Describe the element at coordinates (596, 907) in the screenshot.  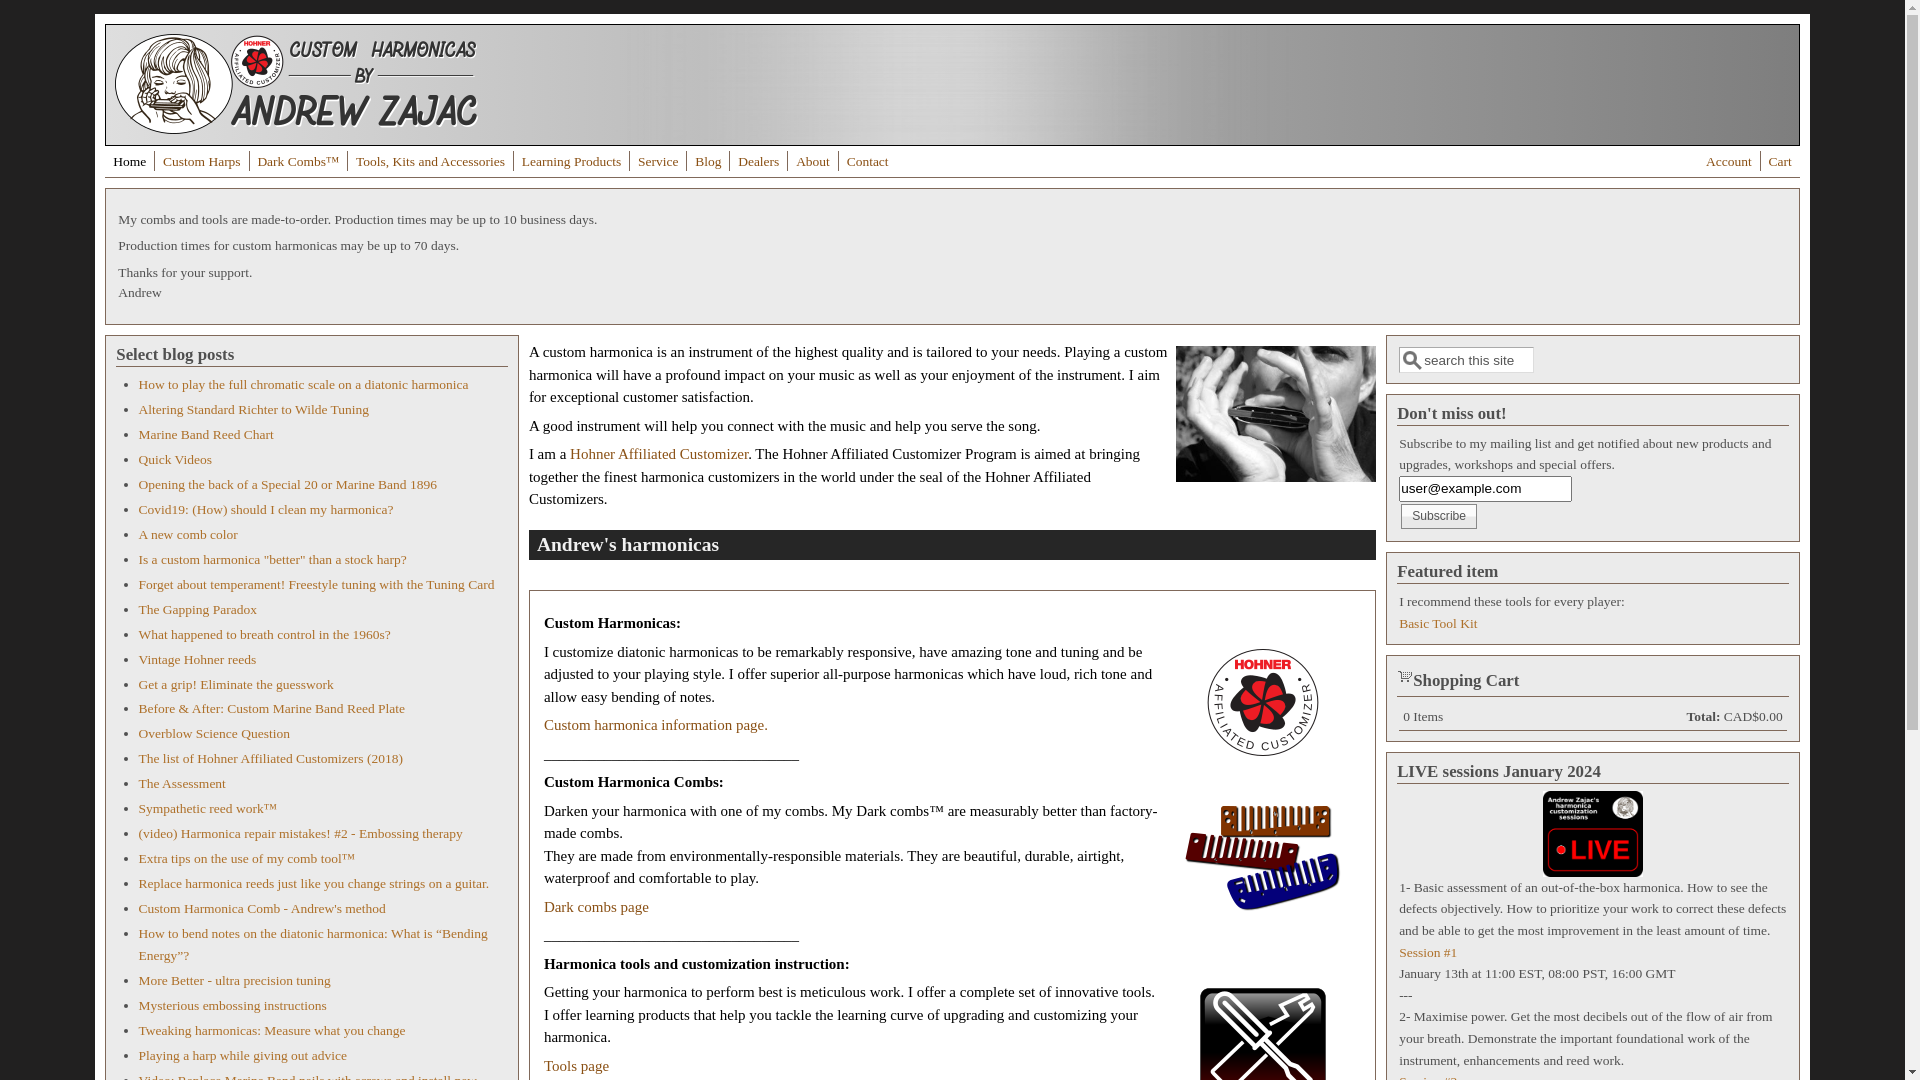
I see `Dark combs page` at that location.